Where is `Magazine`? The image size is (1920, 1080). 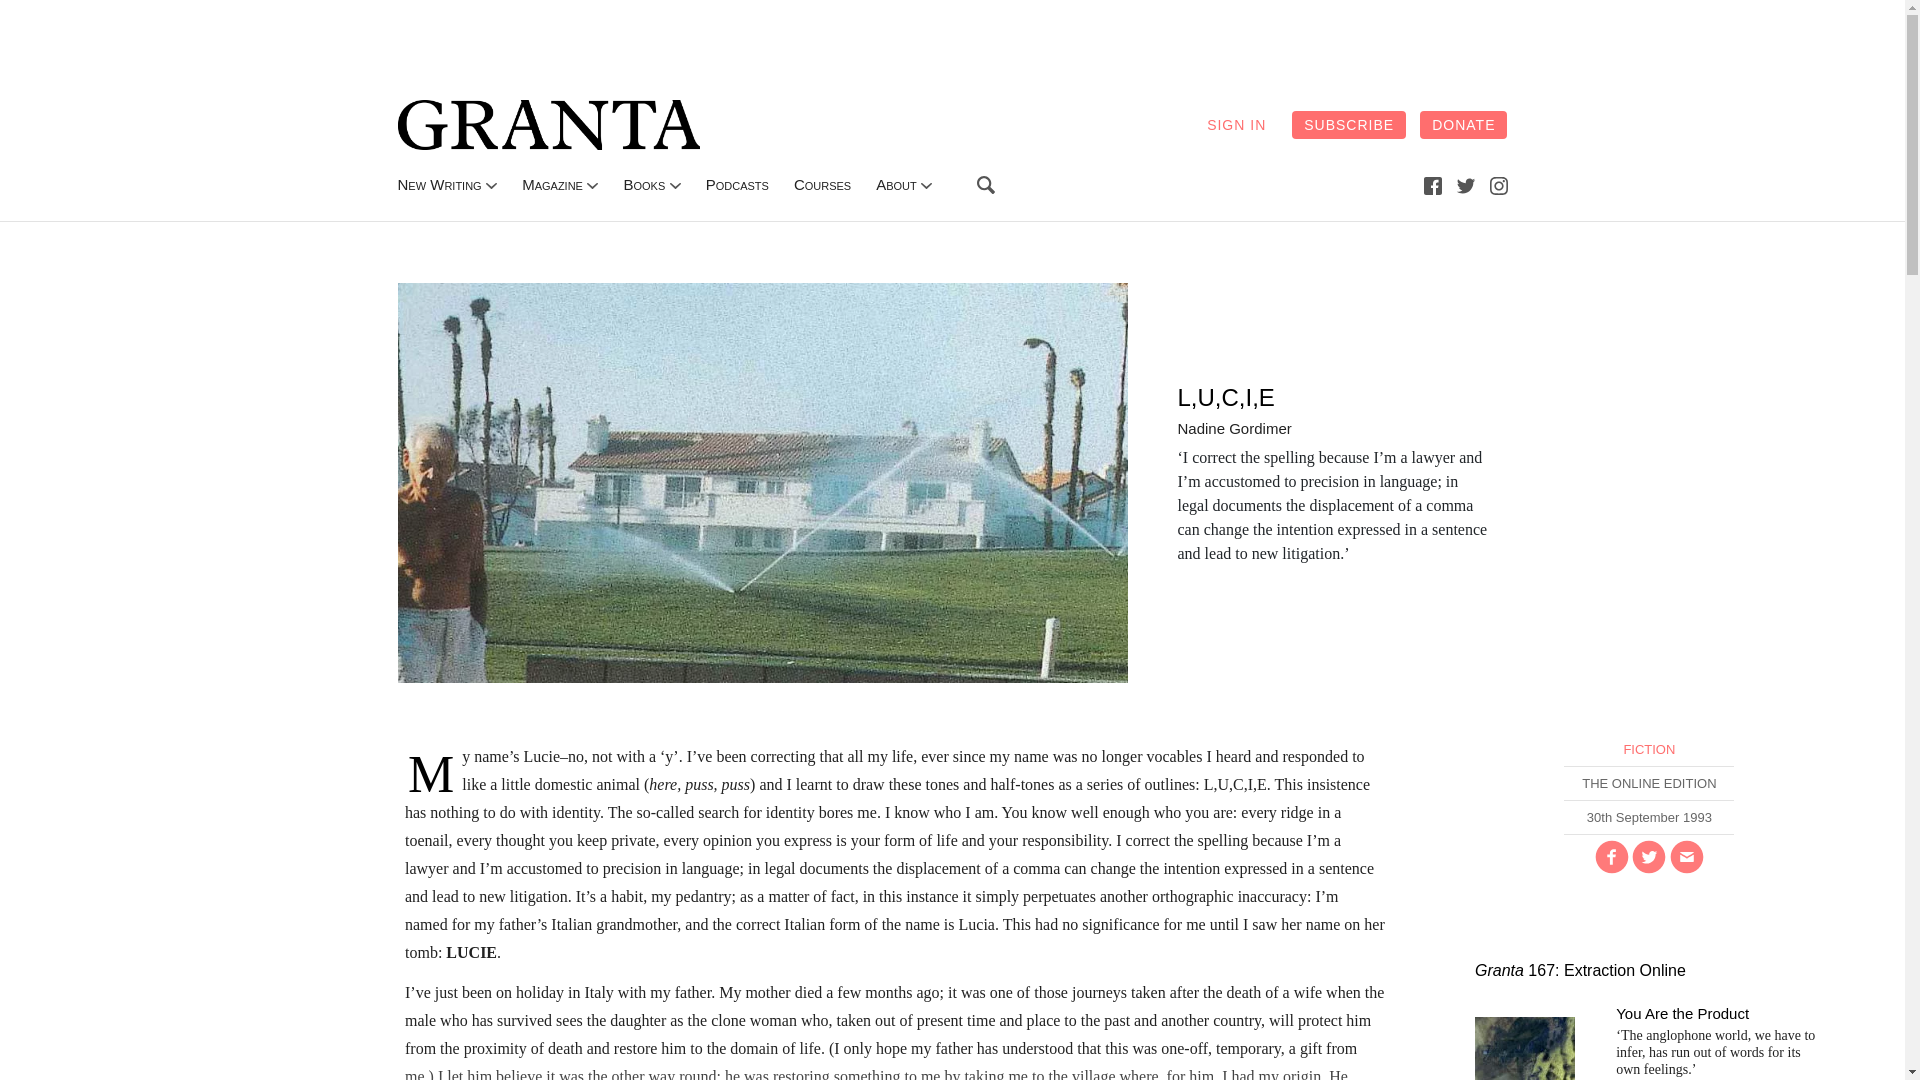
Magazine is located at coordinates (552, 184).